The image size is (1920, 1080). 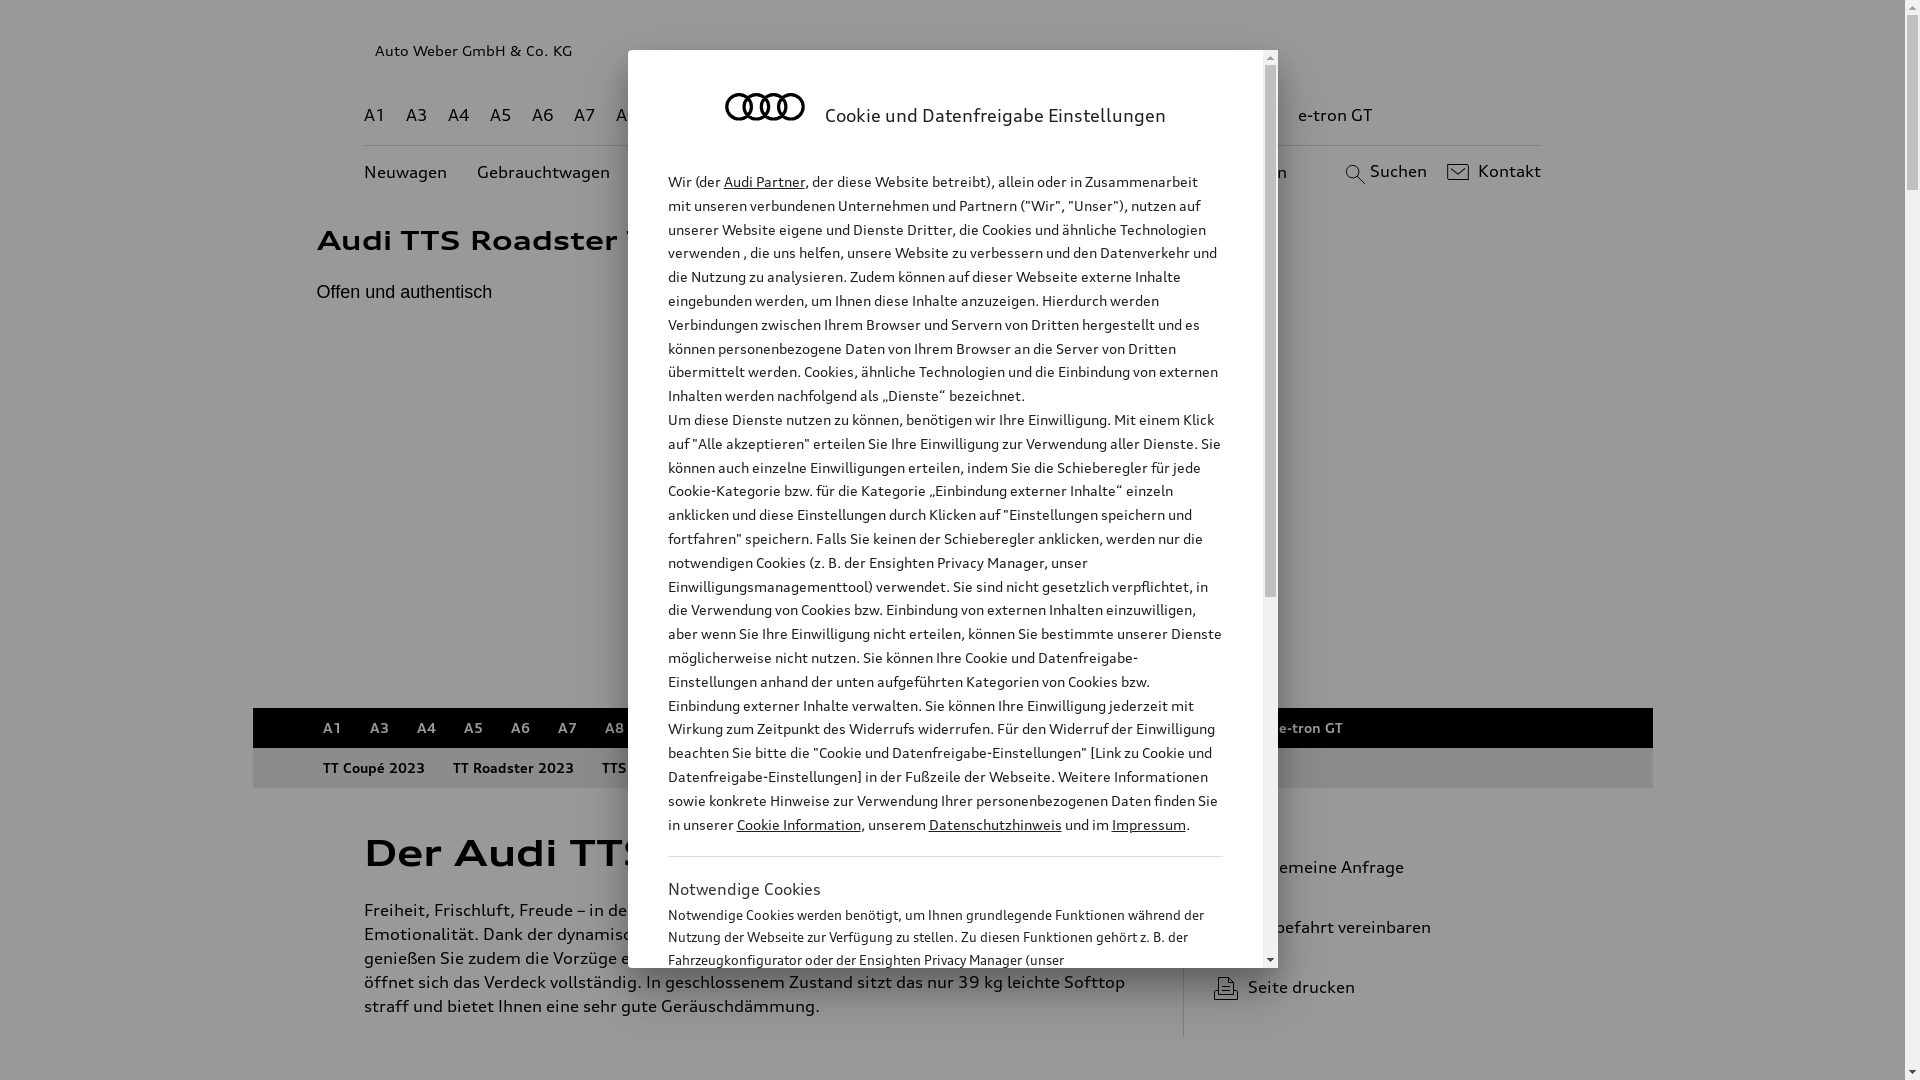 What do you see at coordinates (512, 768) in the screenshot?
I see `TT Roadster 2023` at bounding box center [512, 768].